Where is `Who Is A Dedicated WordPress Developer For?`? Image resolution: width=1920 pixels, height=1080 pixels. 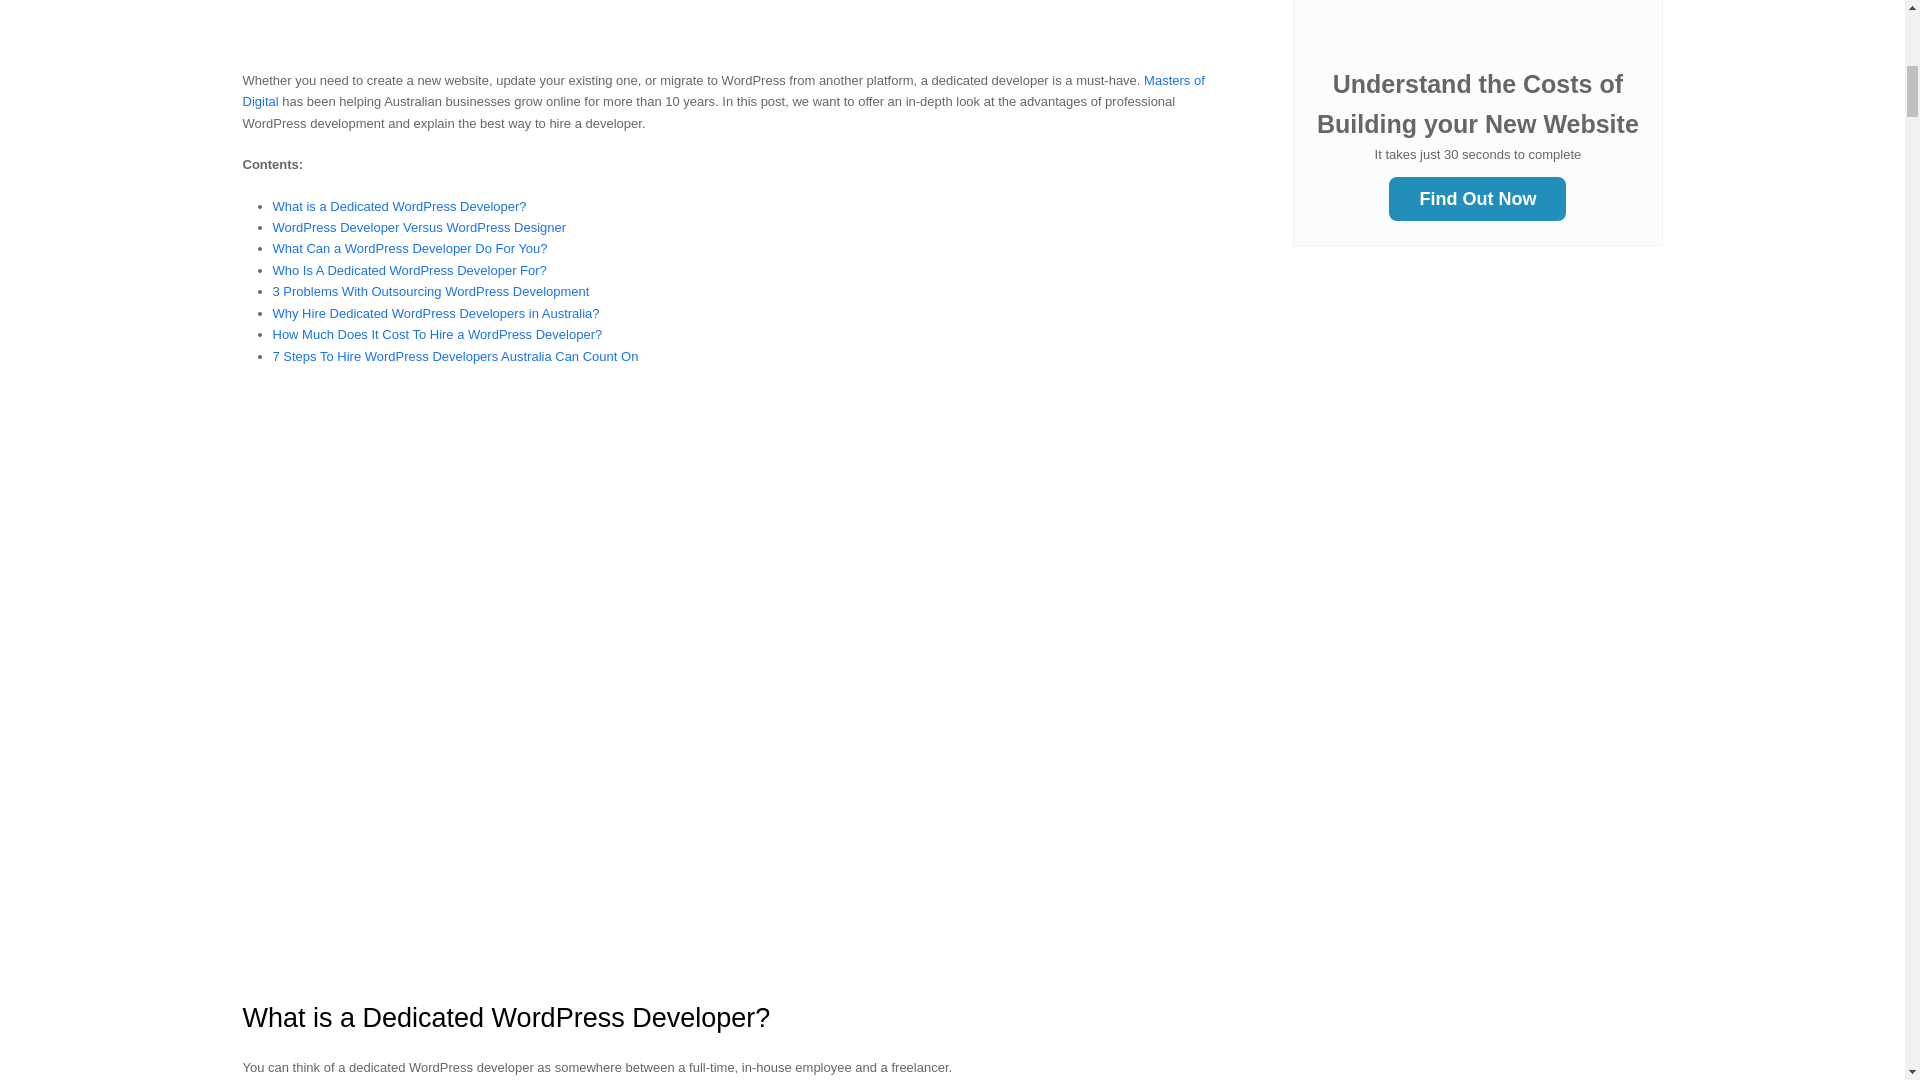
Who Is A Dedicated WordPress Developer For? is located at coordinates (408, 270).